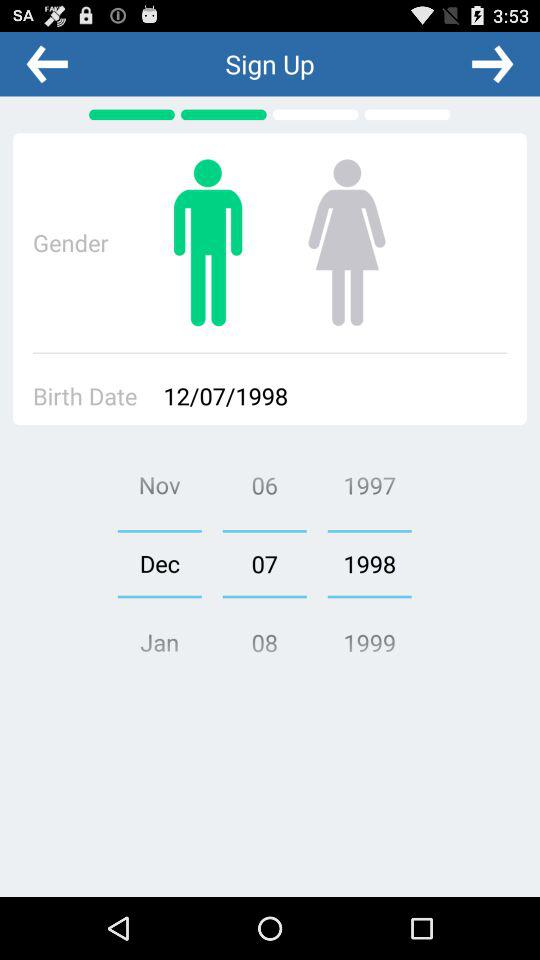 This screenshot has width=540, height=960. Describe the element at coordinates (132, 114) in the screenshot. I see `click on the first green bar above the text gender` at that location.